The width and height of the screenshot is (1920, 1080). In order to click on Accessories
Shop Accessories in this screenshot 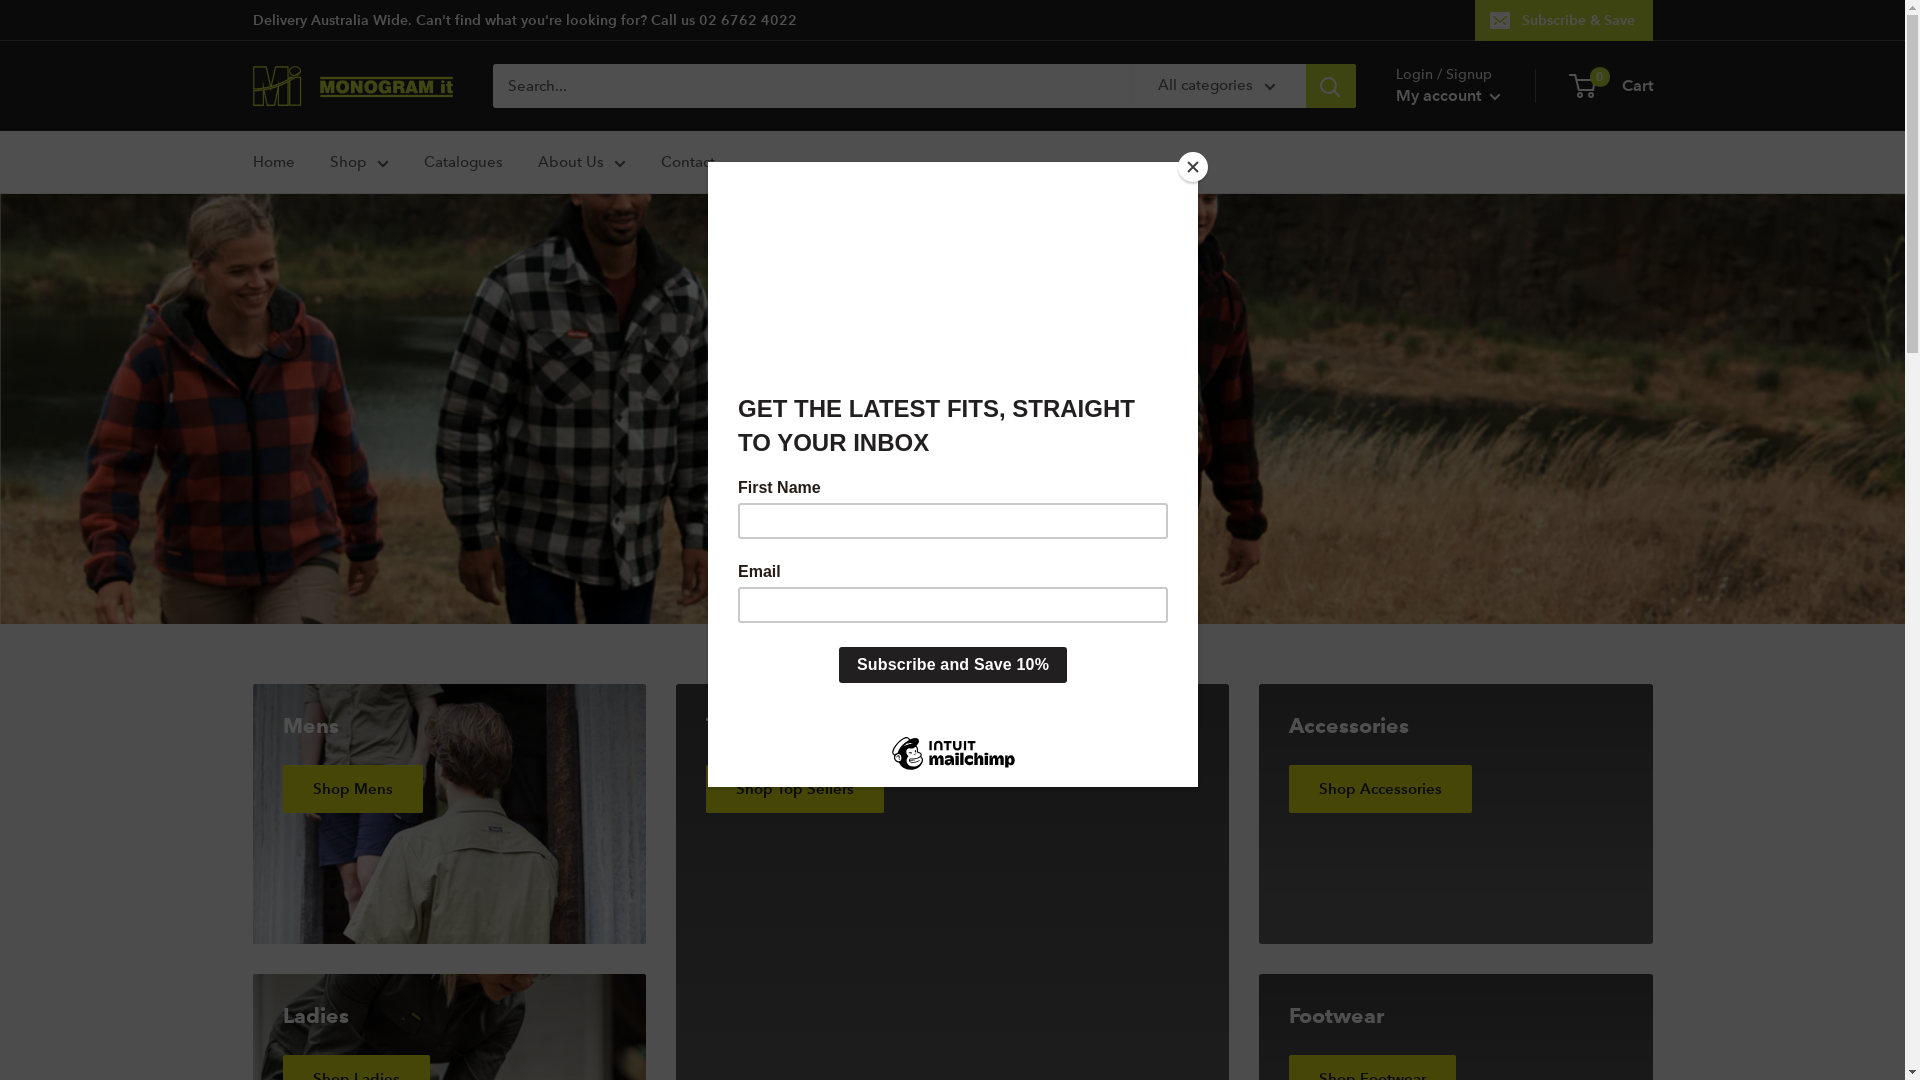, I will do `click(1456, 814)`.